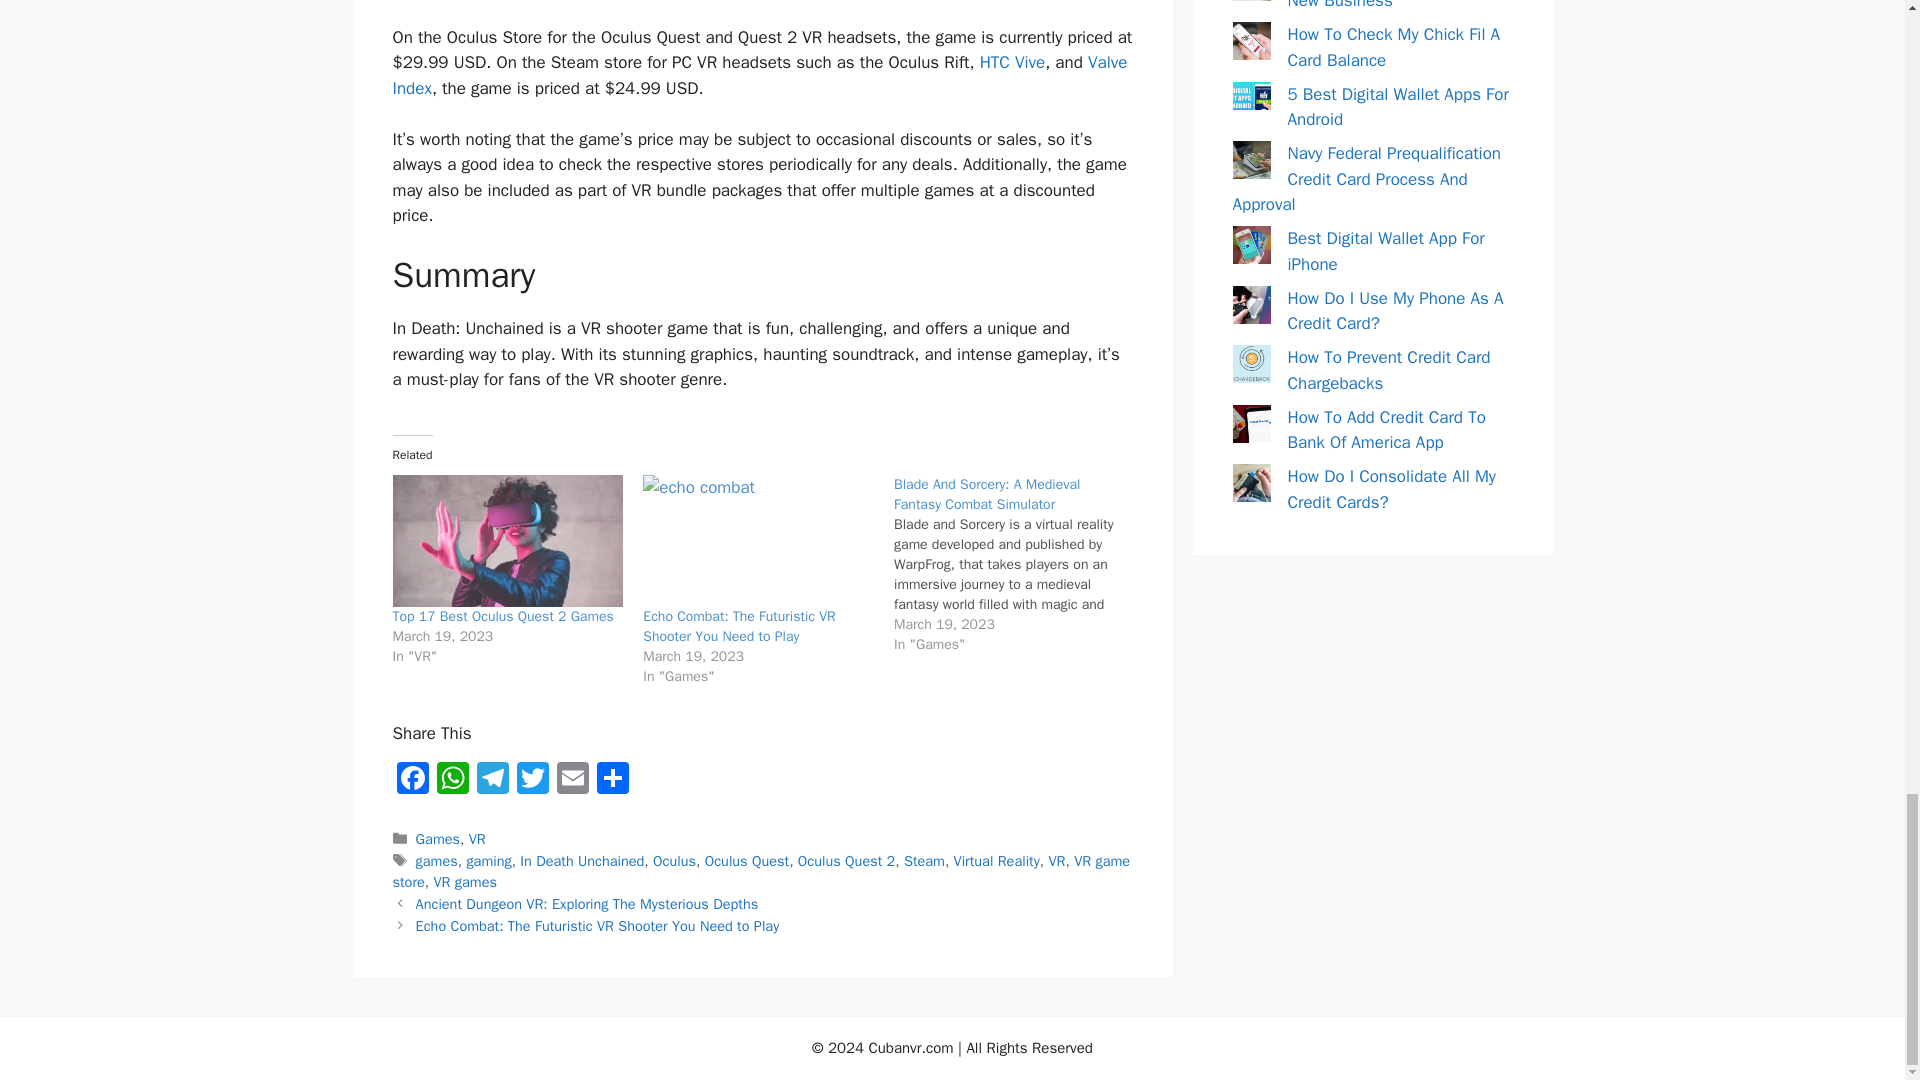  Describe the element at coordinates (412, 781) in the screenshot. I see `Facebook` at that location.